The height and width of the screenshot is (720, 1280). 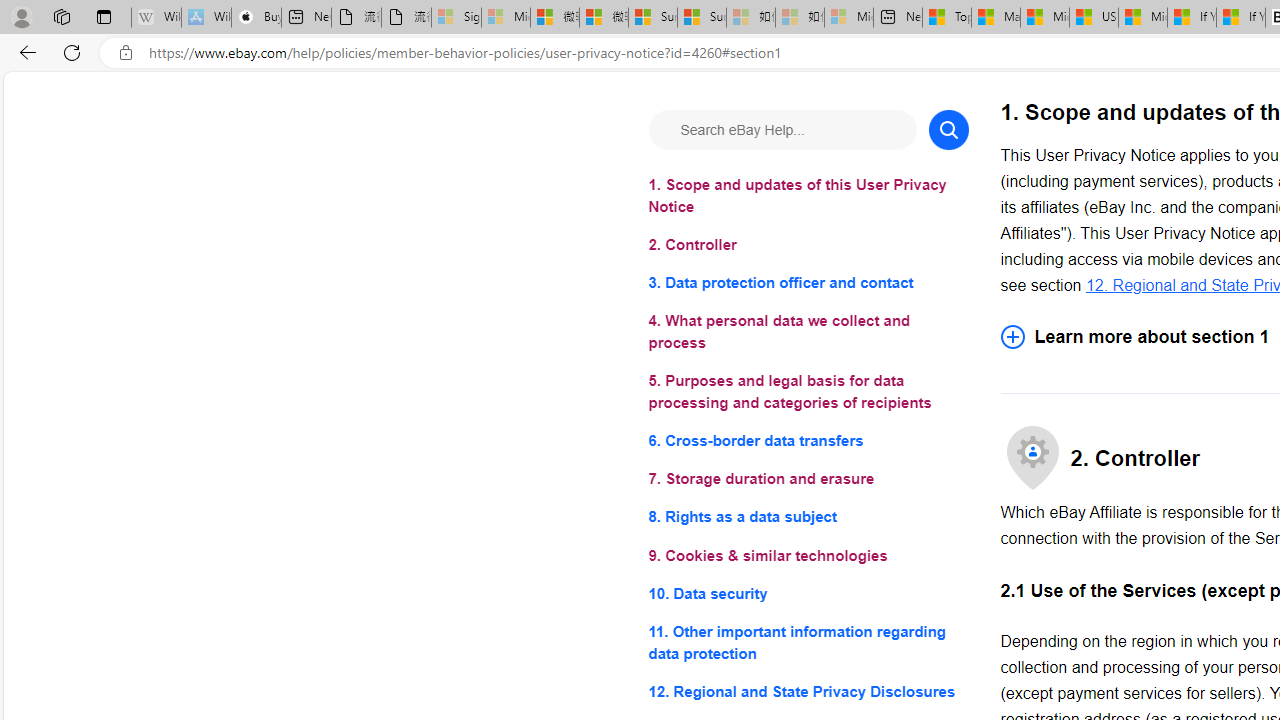 What do you see at coordinates (808, 556) in the screenshot?
I see `9. Cookies & similar technologies` at bounding box center [808, 556].